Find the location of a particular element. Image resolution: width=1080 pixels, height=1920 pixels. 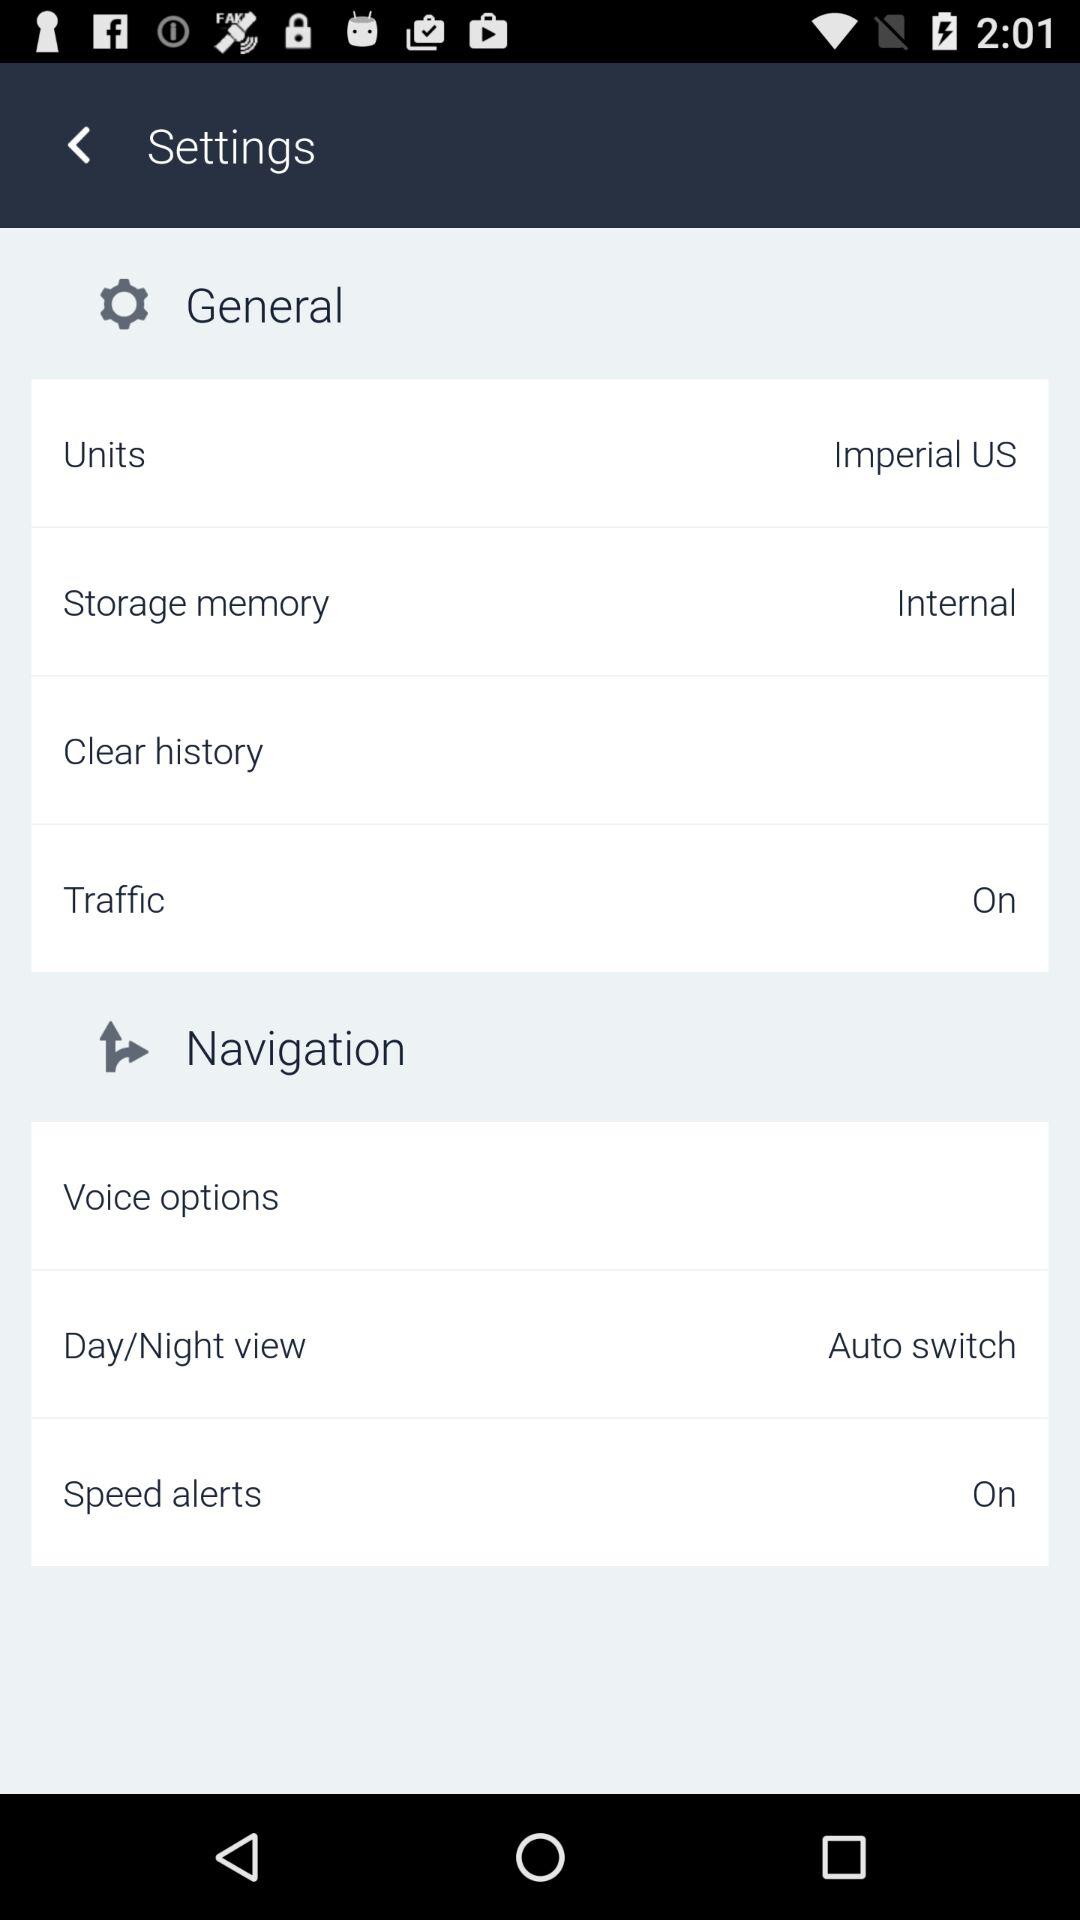

flip until the settings is located at coordinates (592, 144).